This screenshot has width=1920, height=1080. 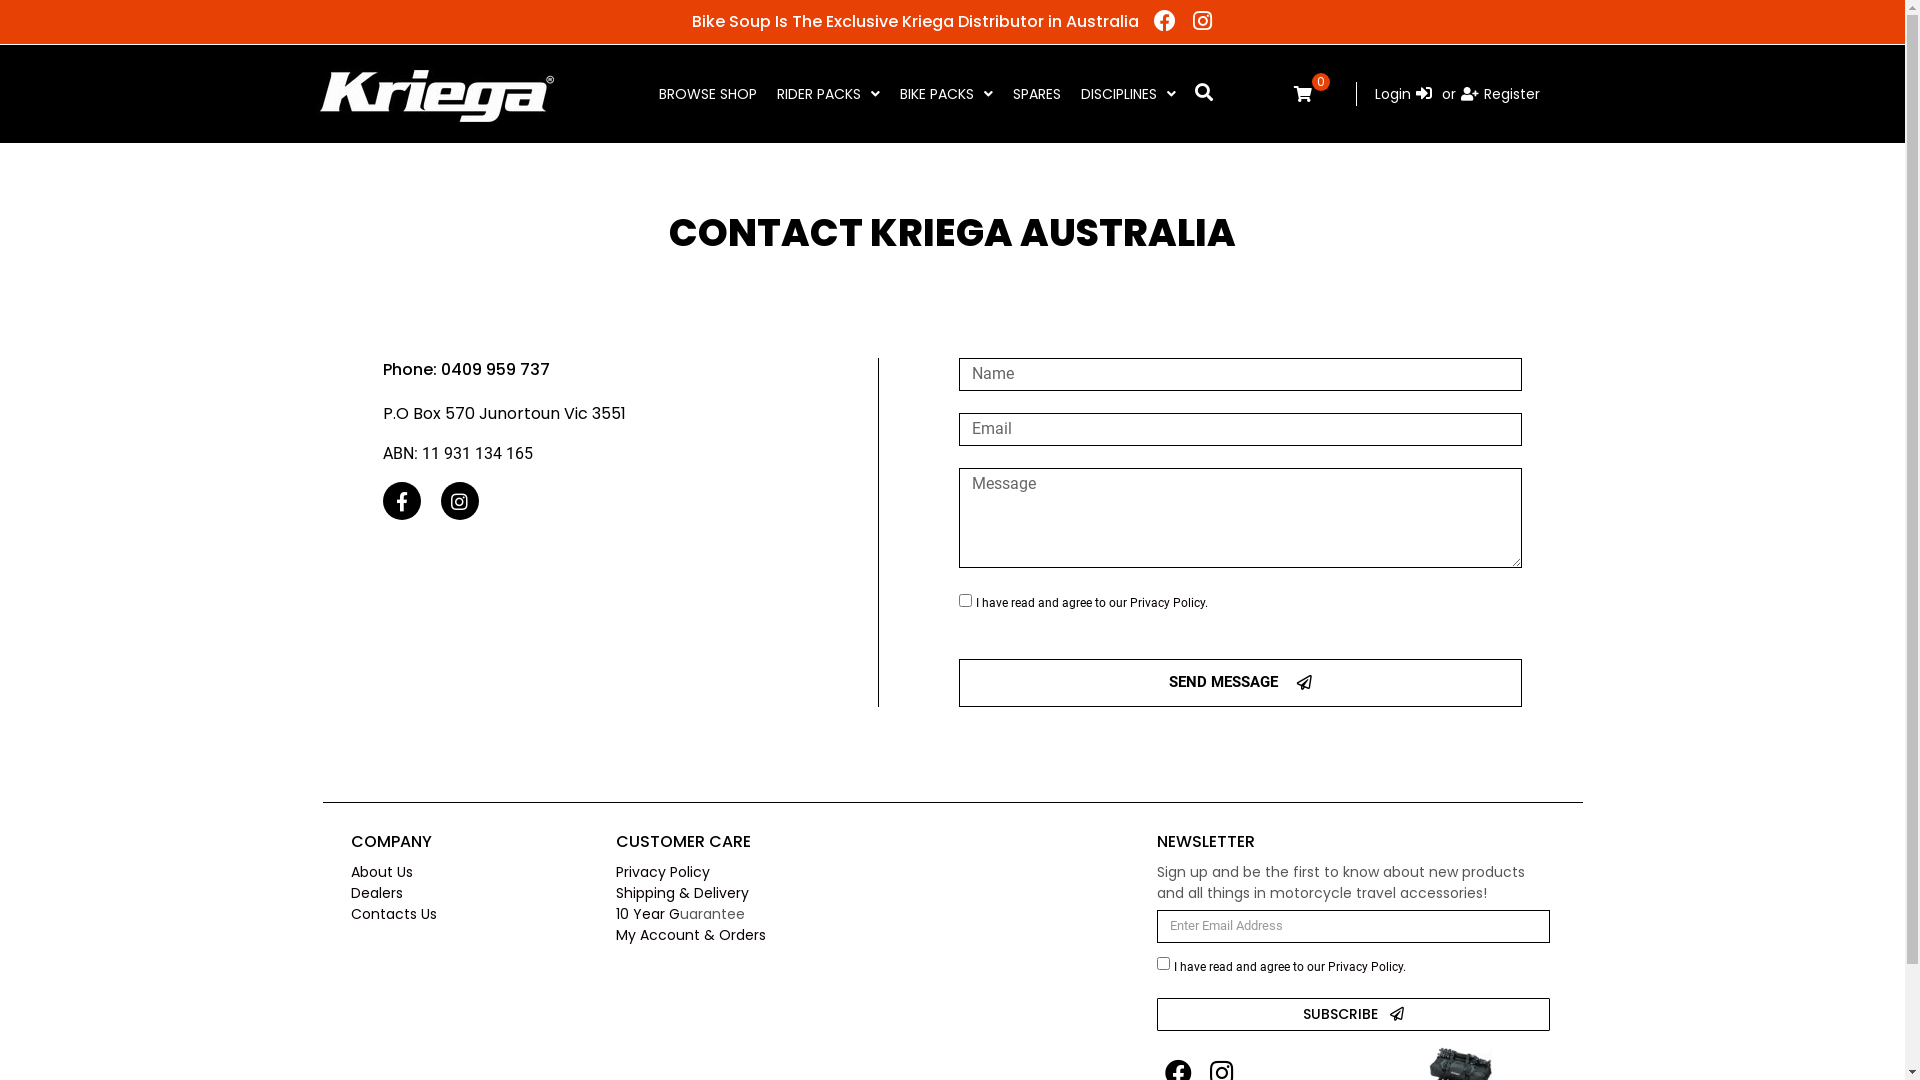 What do you see at coordinates (1366, 967) in the screenshot?
I see `Privacy Policy` at bounding box center [1366, 967].